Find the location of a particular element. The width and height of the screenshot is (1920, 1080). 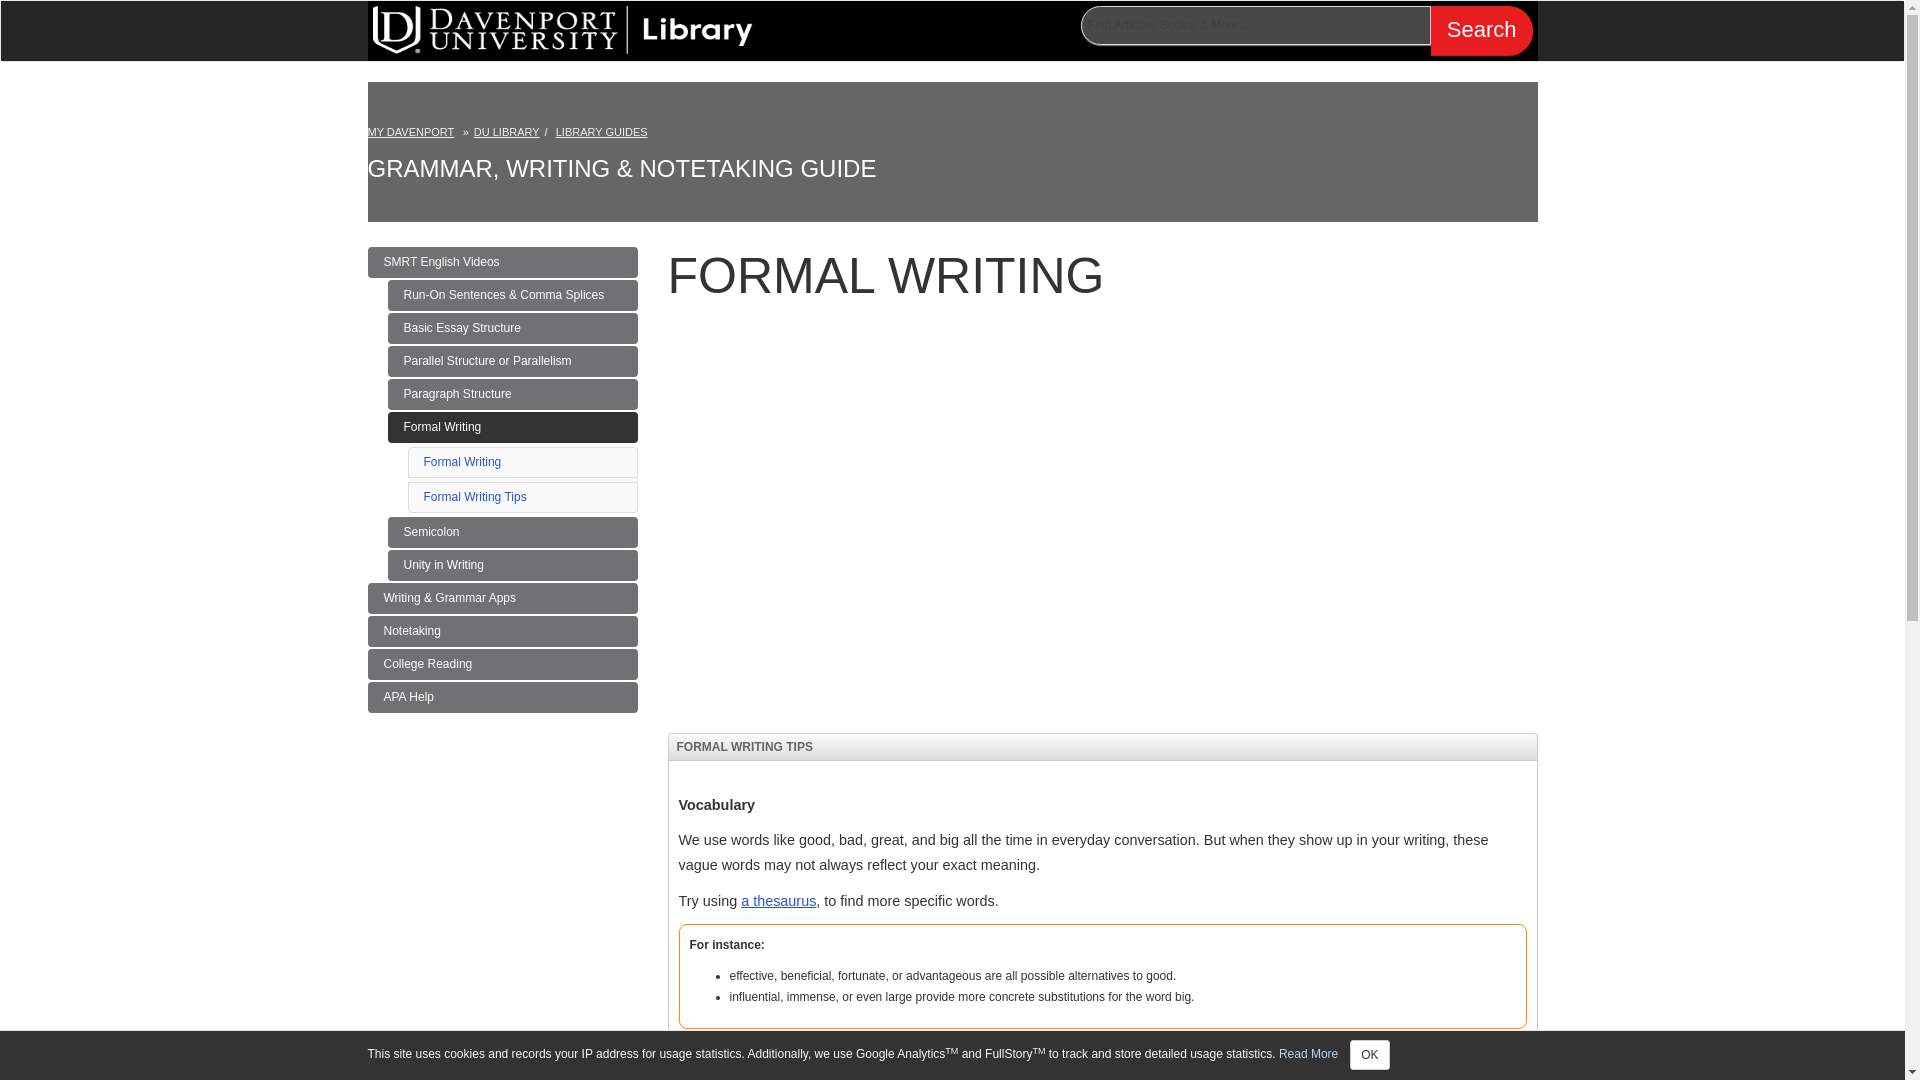

a thesaurus is located at coordinates (462, 461).